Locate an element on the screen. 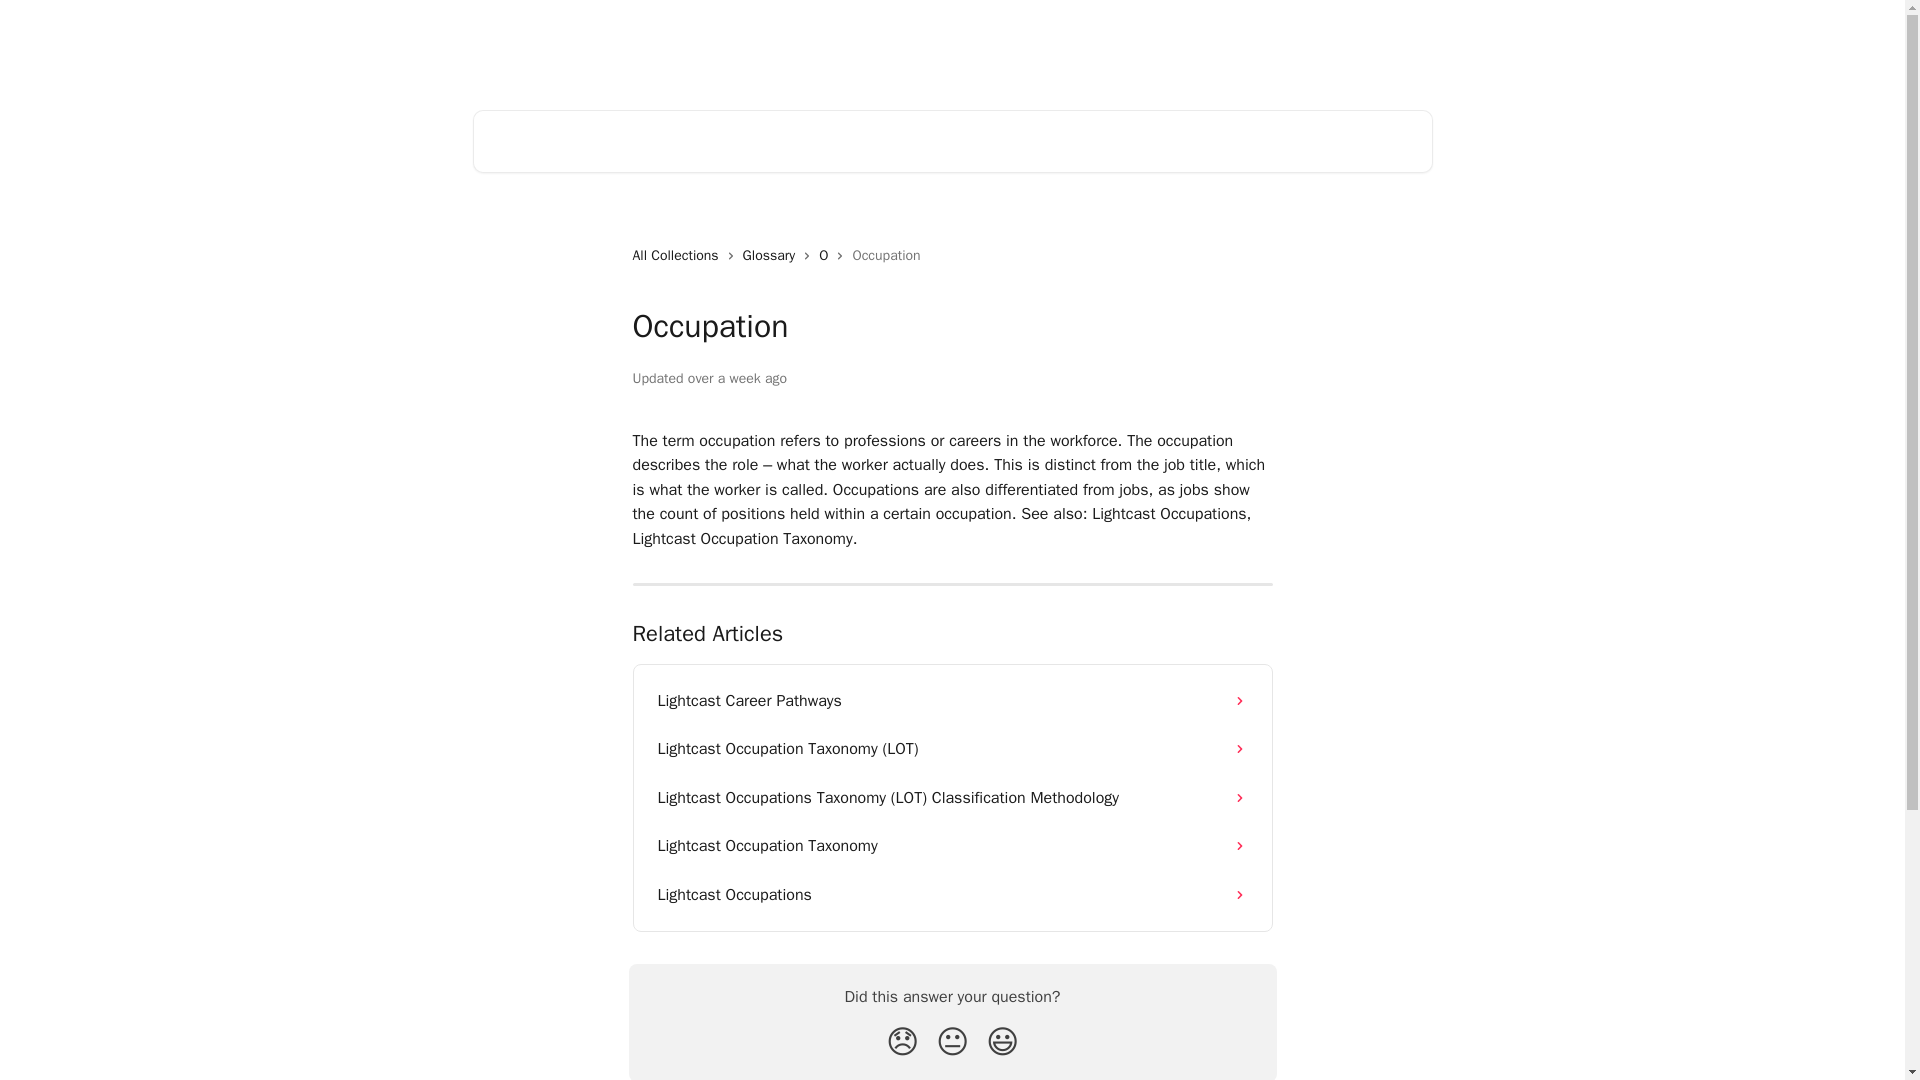 The image size is (1920, 1080). Lightcast Occupation Taxonomy is located at coordinates (952, 846).